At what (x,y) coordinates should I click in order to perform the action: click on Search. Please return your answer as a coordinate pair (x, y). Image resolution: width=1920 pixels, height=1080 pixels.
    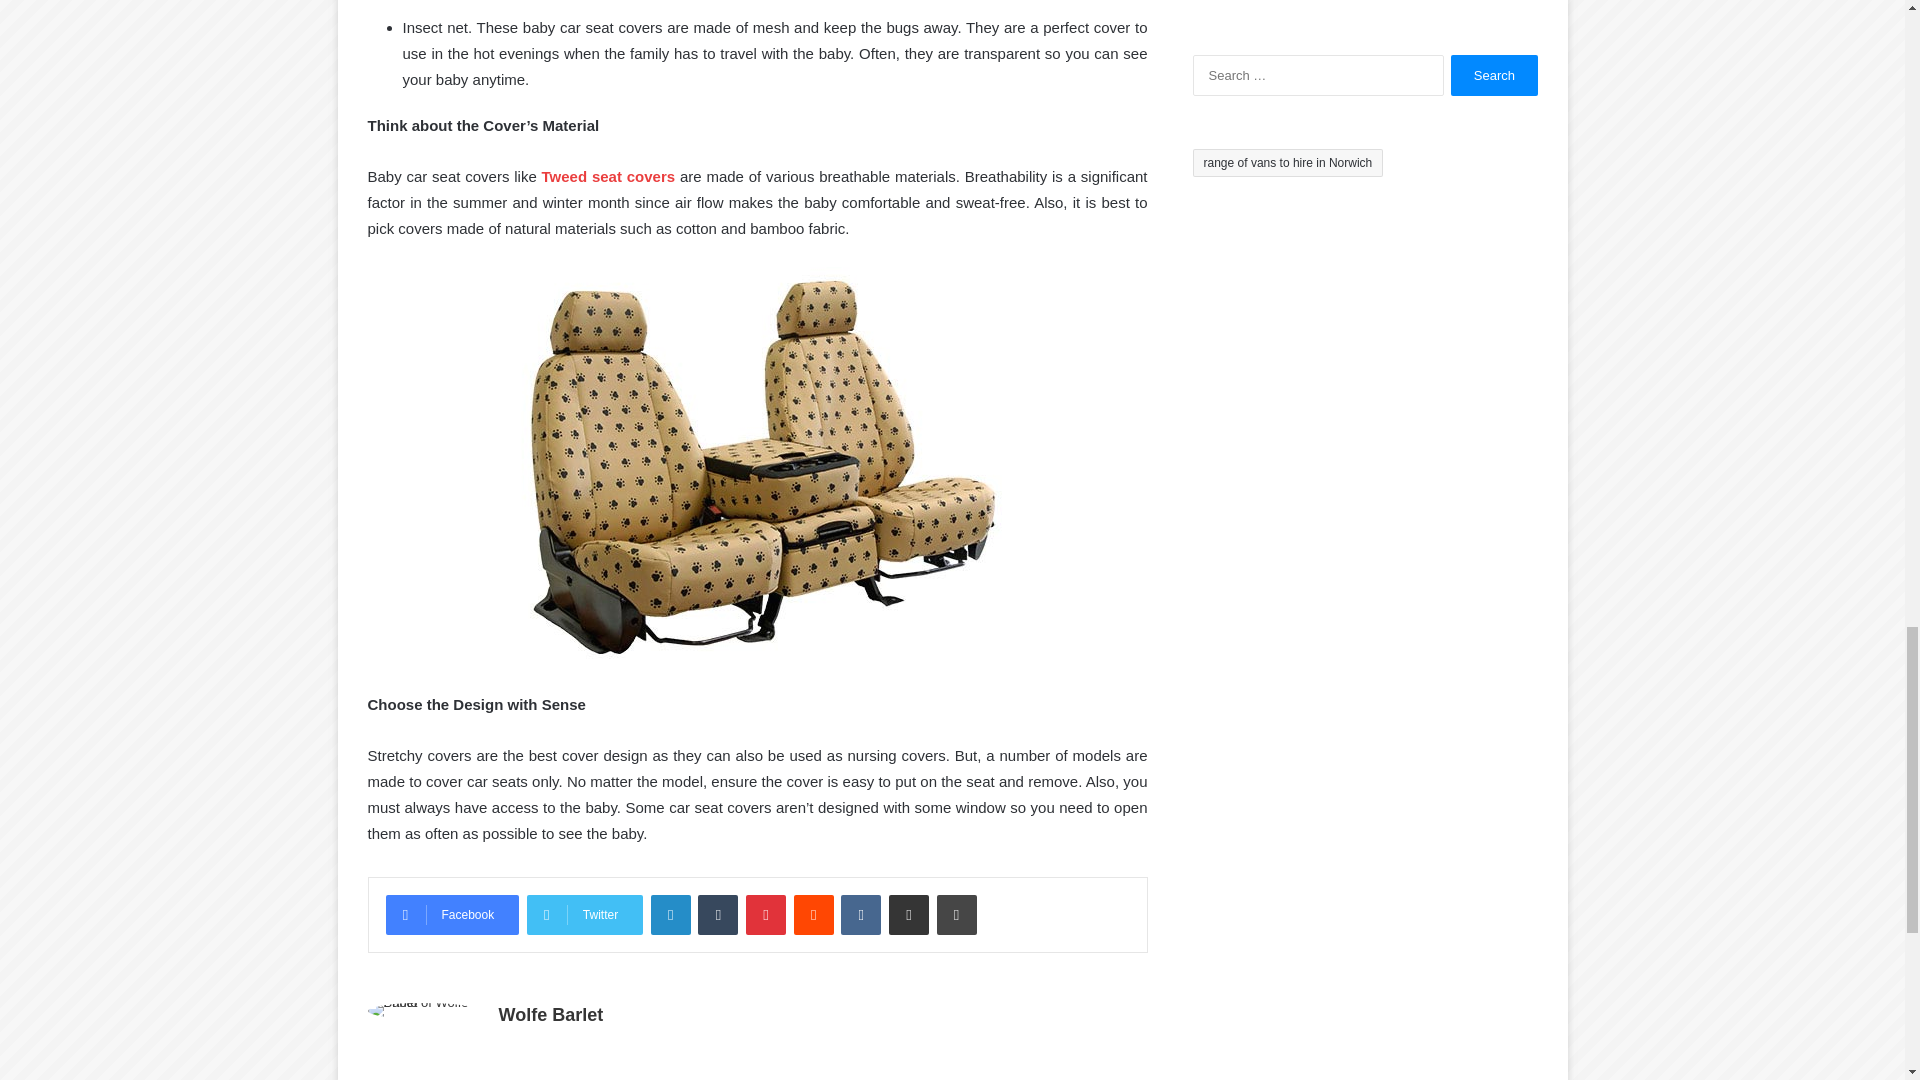
    Looking at the image, I should click on (1494, 76).